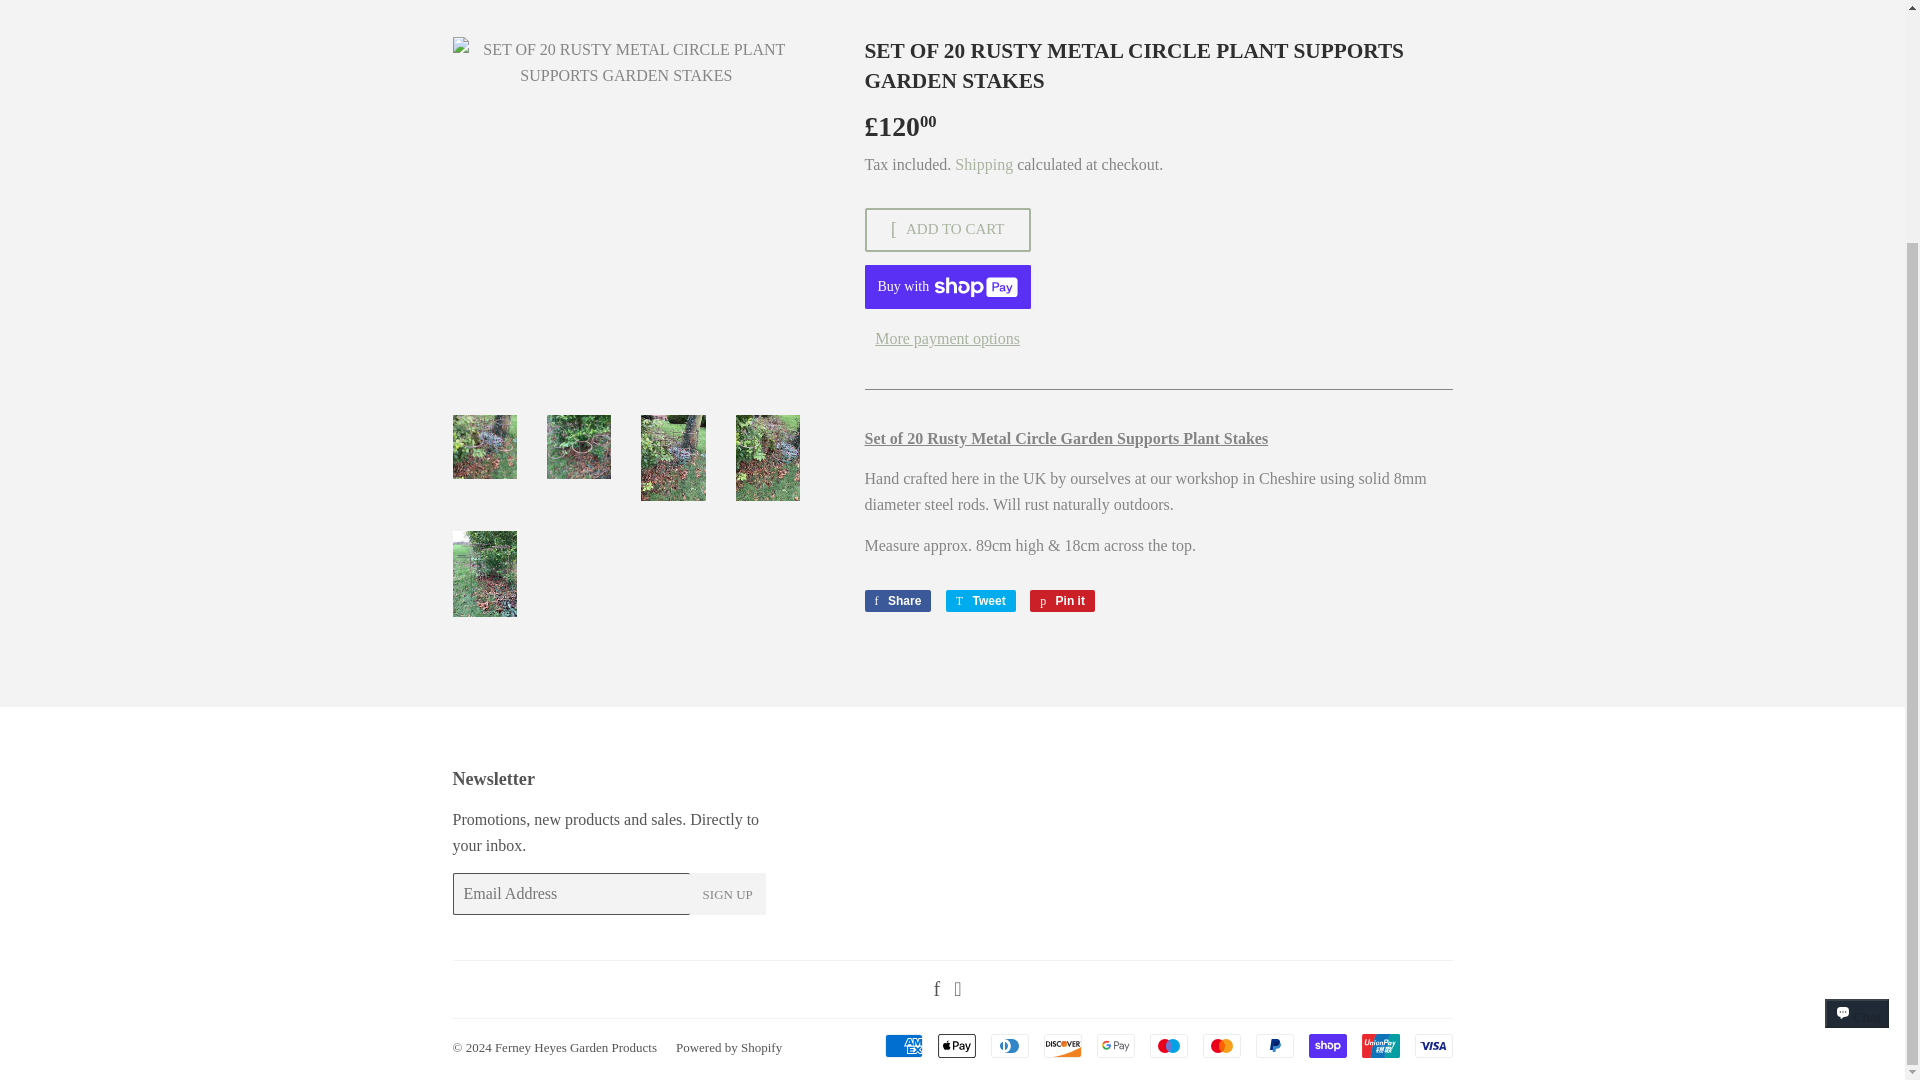 This screenshot has height=1080, width=1920. I want to click on Google Pay, so click(1115, 1046).